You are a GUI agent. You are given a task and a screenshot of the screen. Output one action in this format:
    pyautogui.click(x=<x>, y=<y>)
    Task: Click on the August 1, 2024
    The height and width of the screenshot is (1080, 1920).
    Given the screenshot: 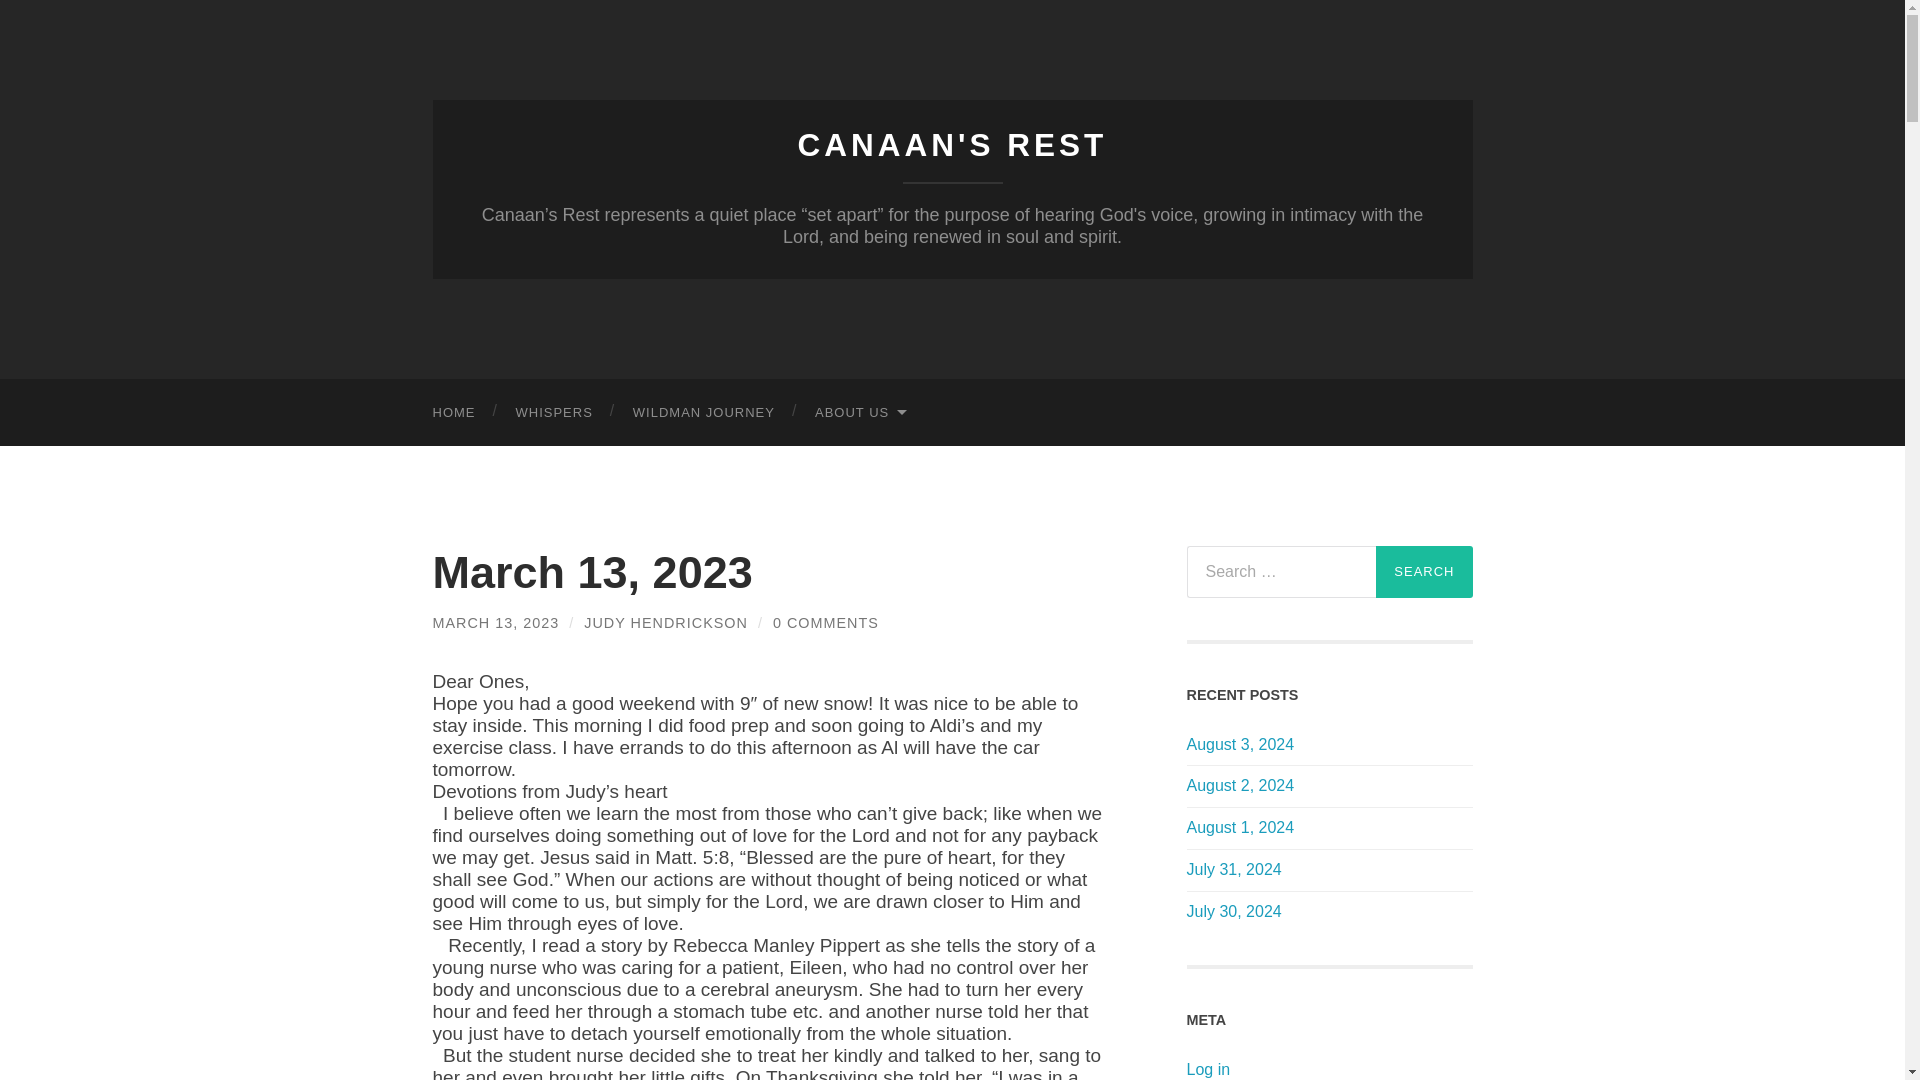 What is the action you would take?
    pyautogui.click(x=1329, y=828)
    